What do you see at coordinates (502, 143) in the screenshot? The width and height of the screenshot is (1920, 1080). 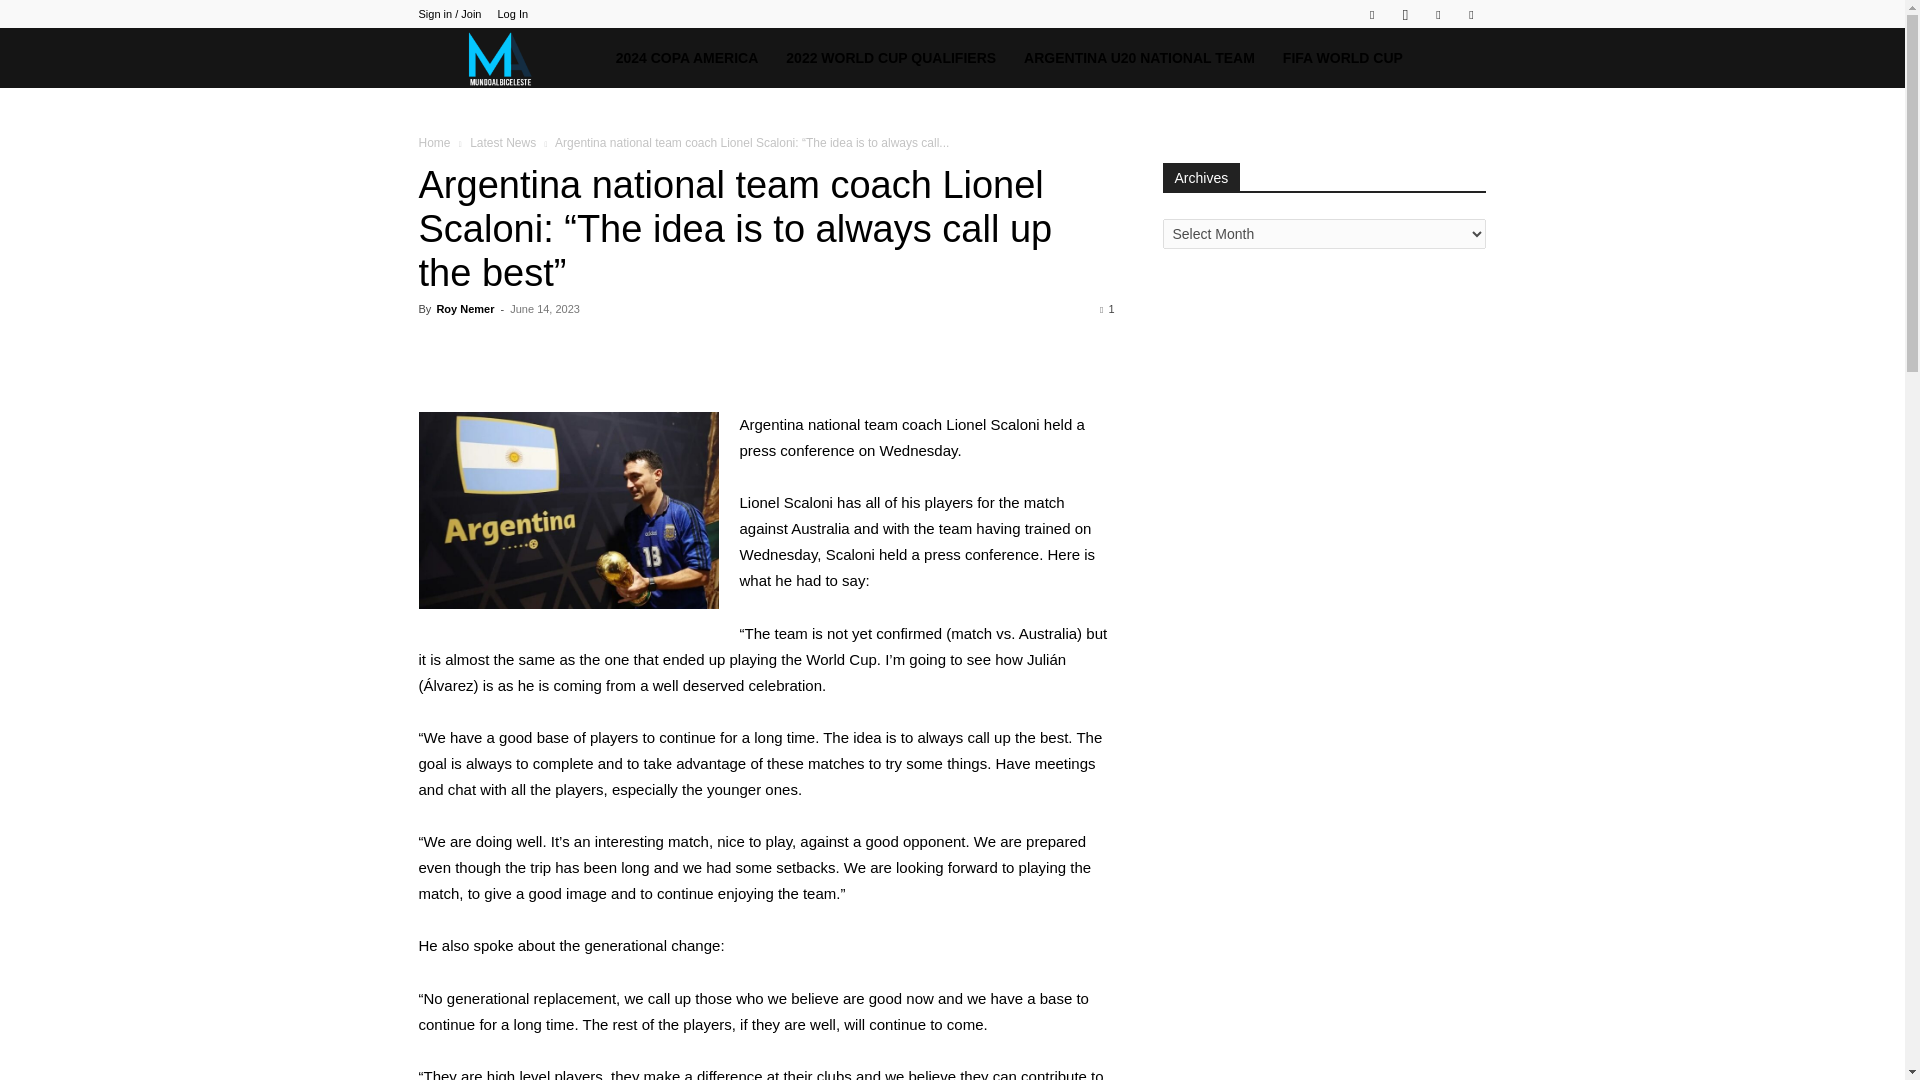 I see `Latest News` at bounding box center [502, 143].